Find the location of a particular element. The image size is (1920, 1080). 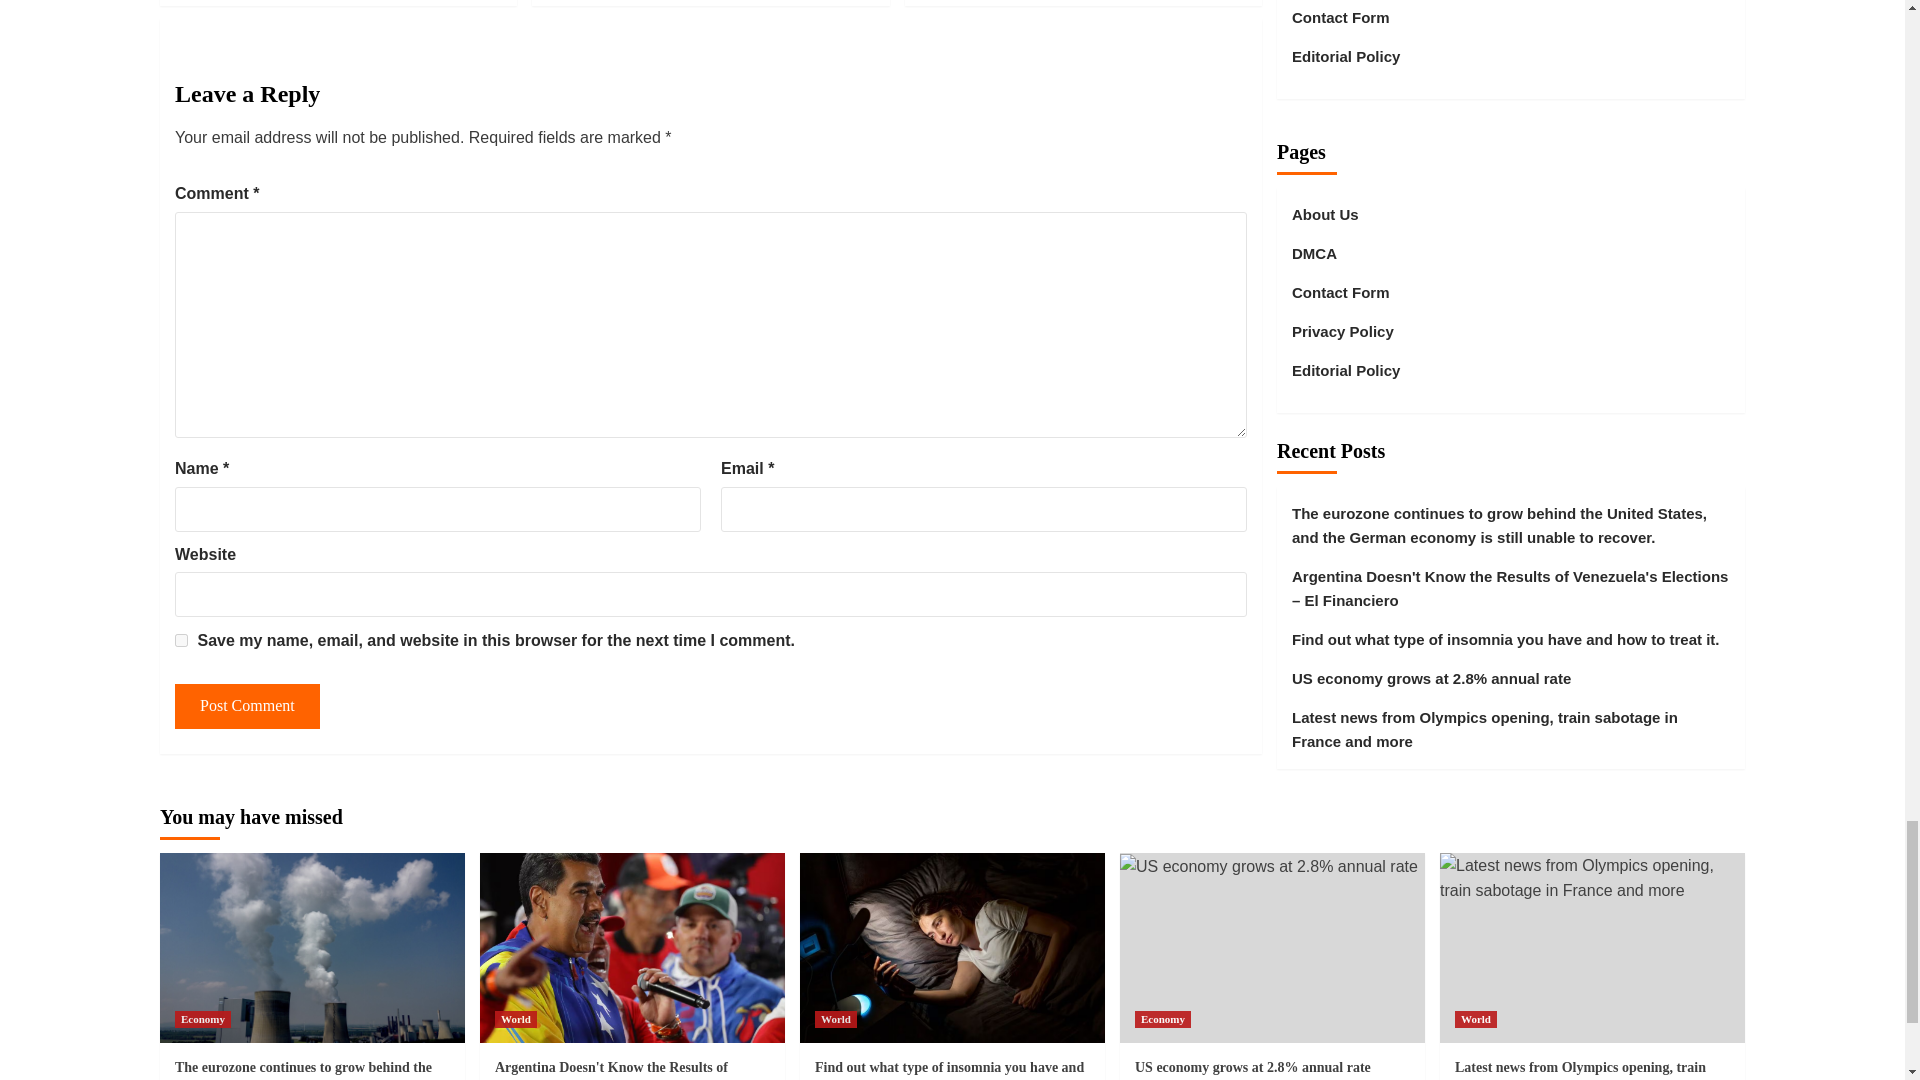

Post Comment is located at coordinates (247, 706).